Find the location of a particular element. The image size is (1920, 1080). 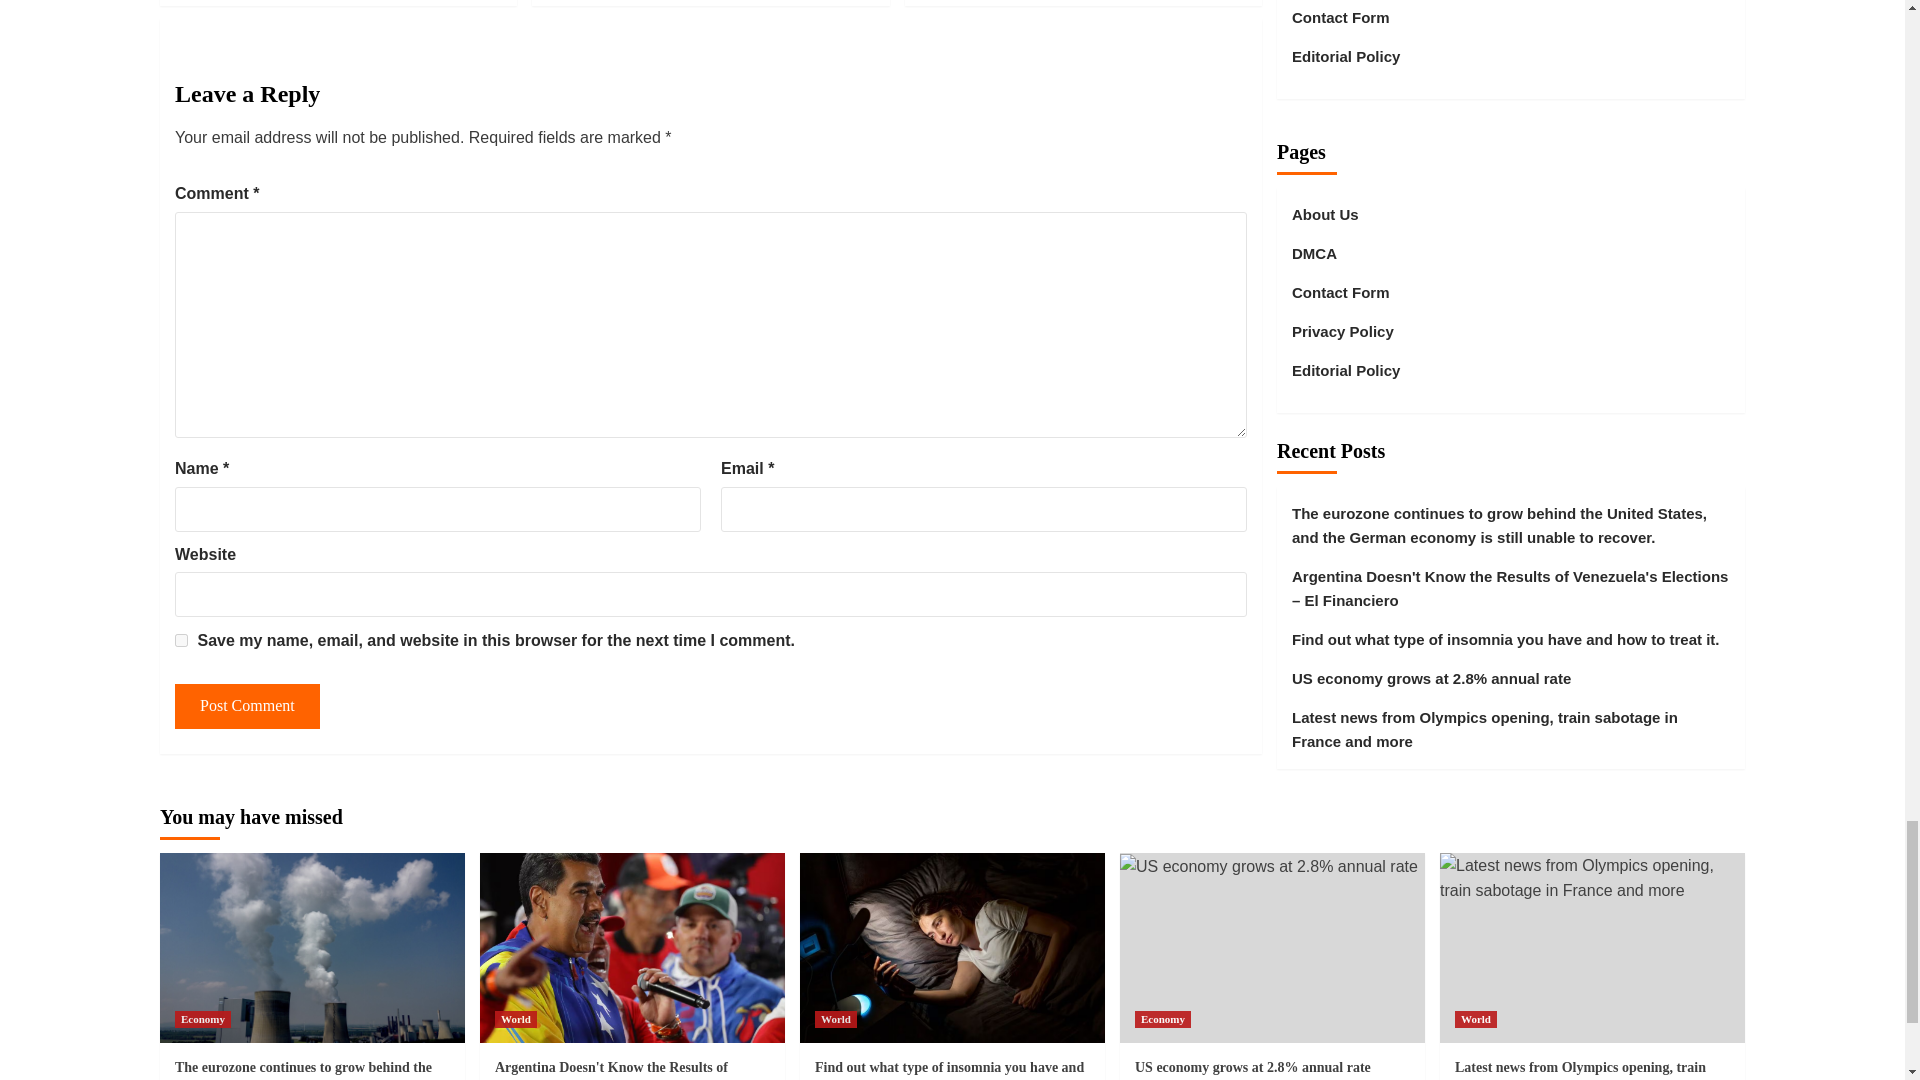

Post Comment is located at coordinates (247, 706).